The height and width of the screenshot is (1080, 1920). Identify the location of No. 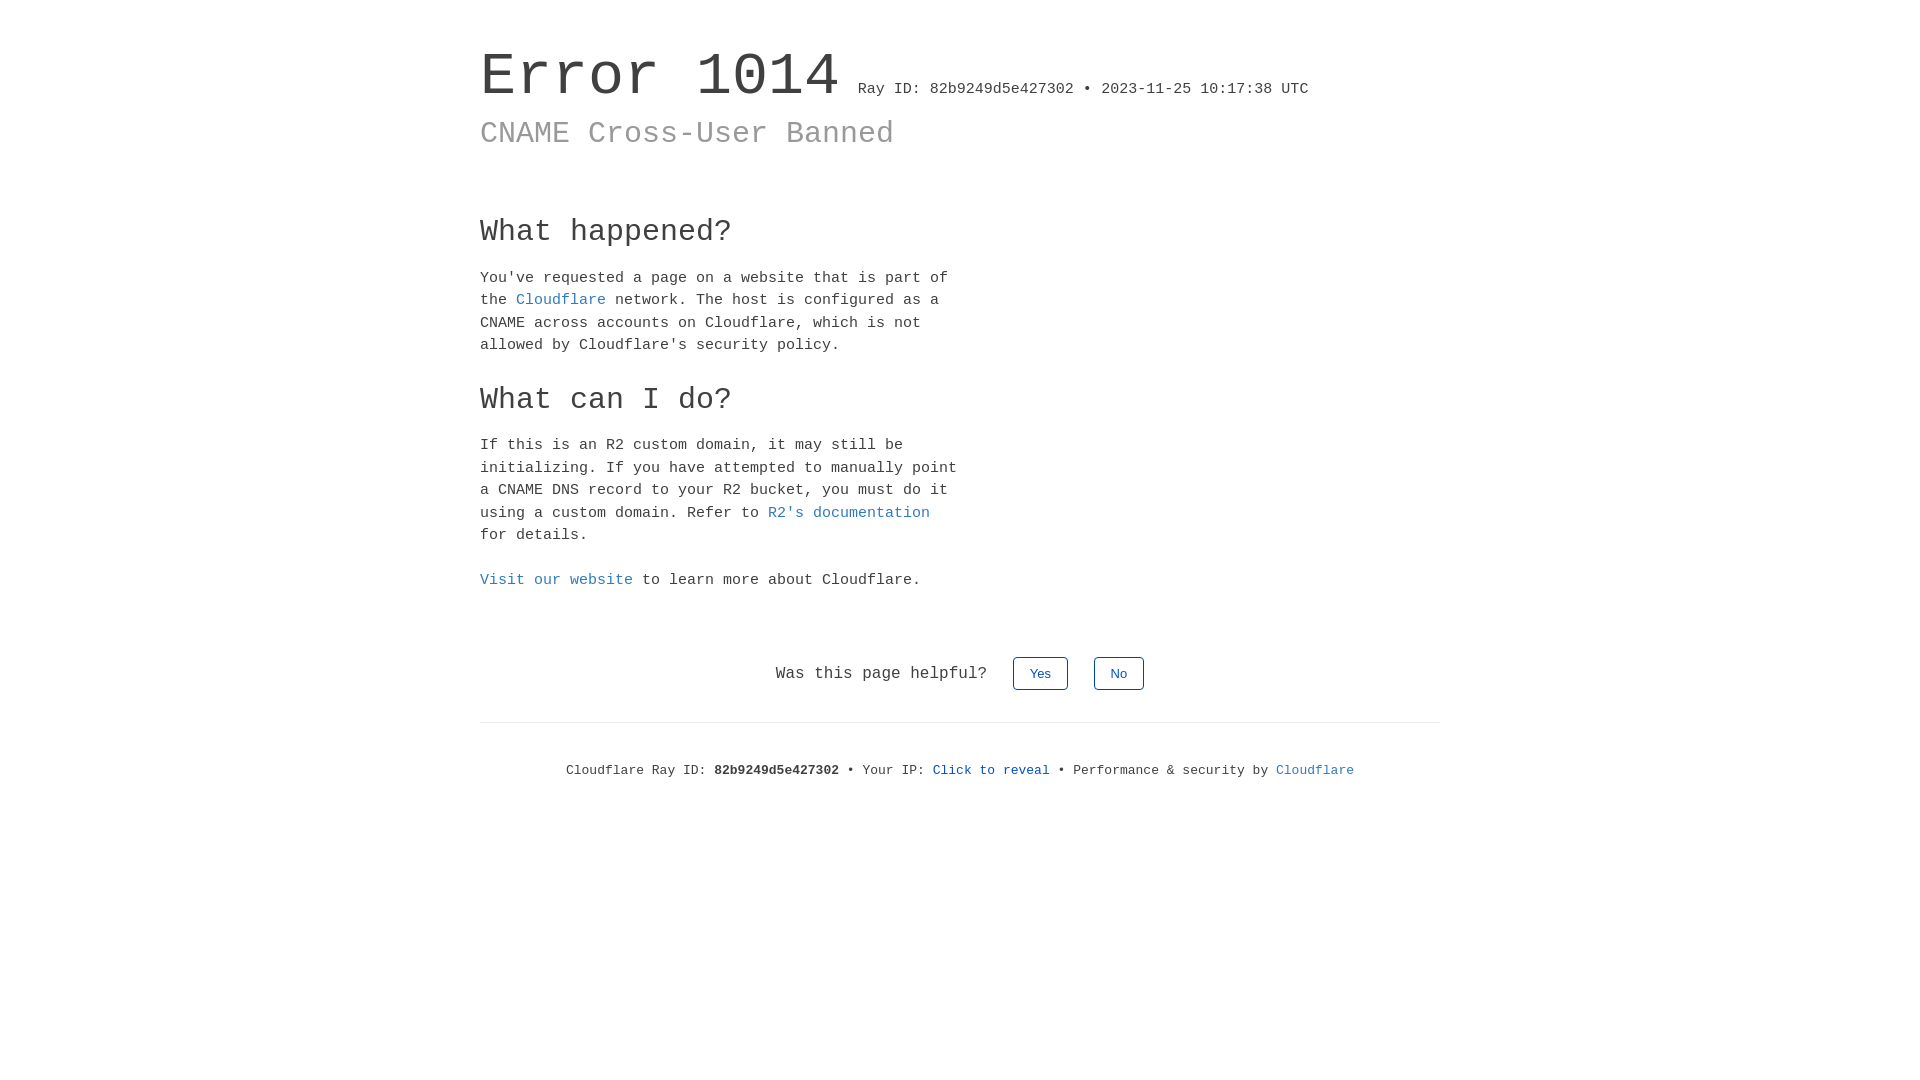
(1120, 672).